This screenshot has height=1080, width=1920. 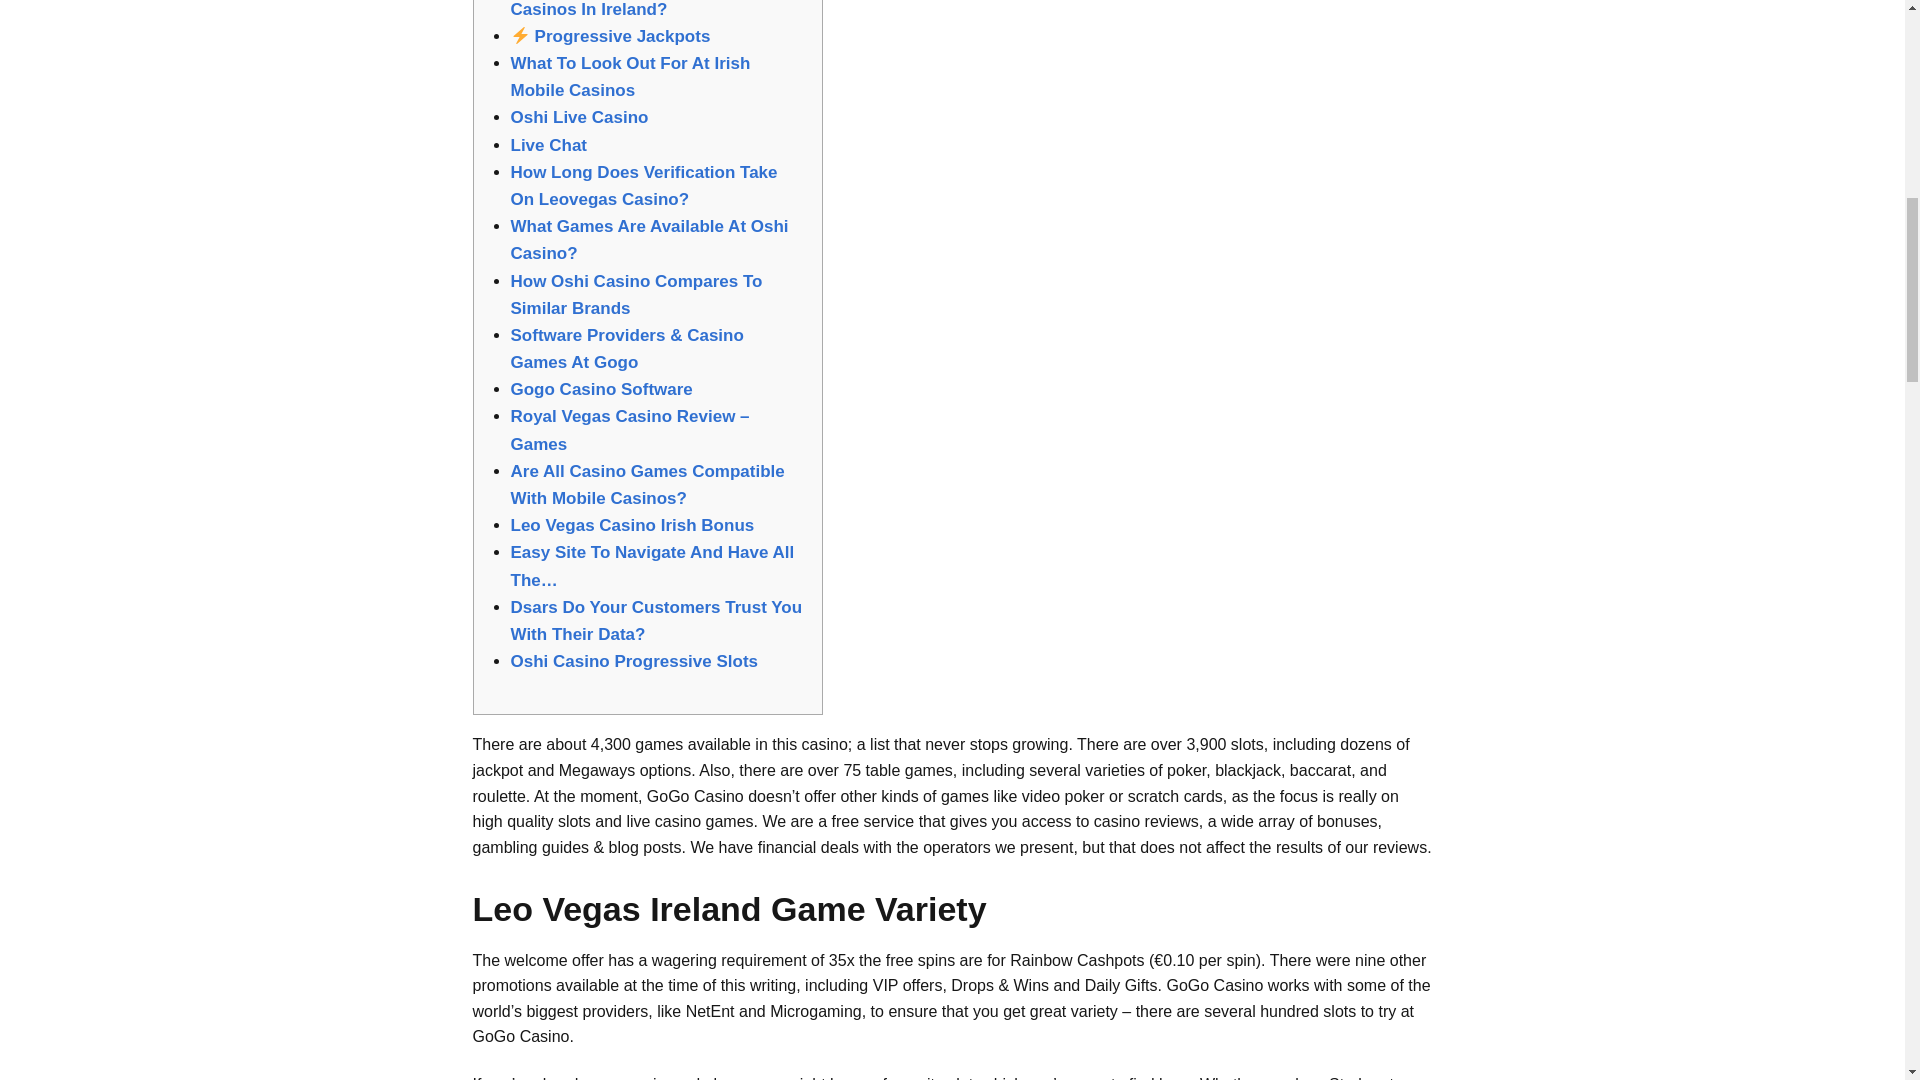 What do you see at coordinates (579, 118) in the screenshot?
I see `Oshi Live Casino` at bounding box center [579, 118].